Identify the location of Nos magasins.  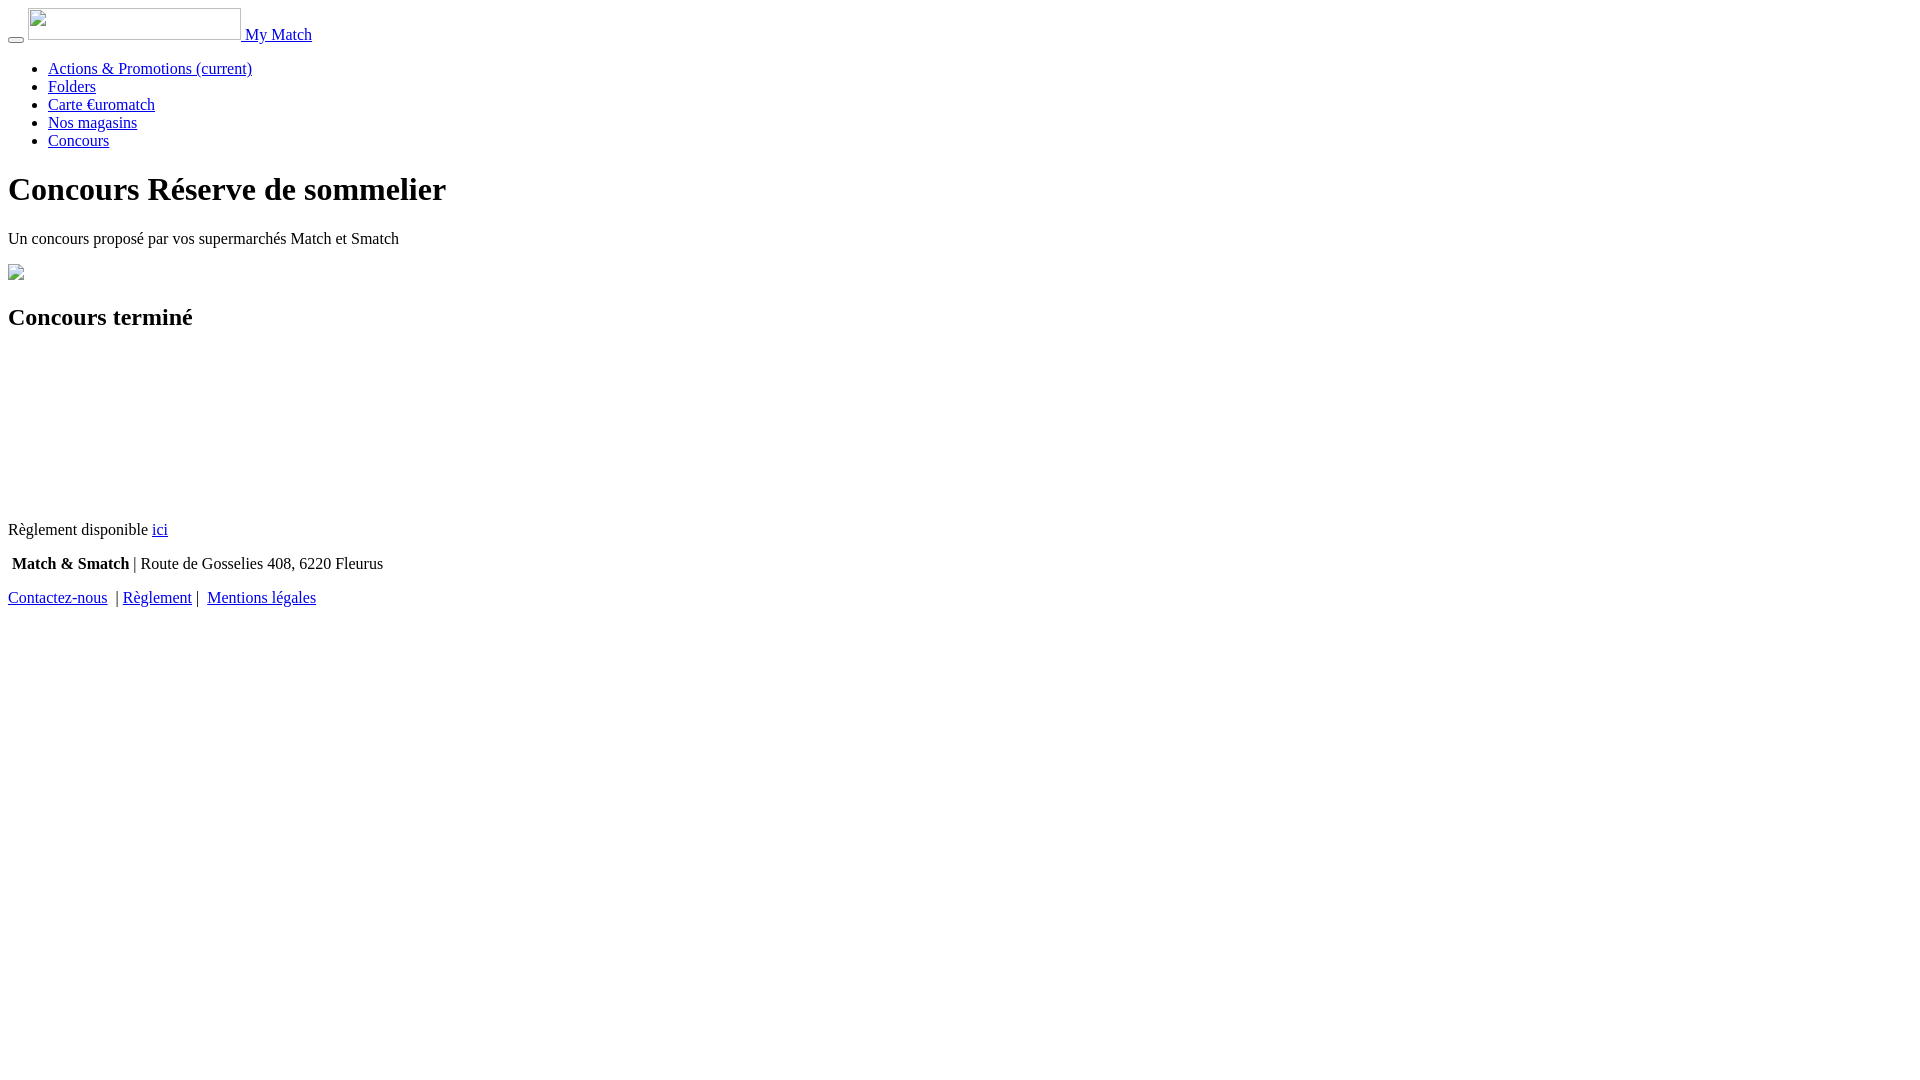
(92, 122).